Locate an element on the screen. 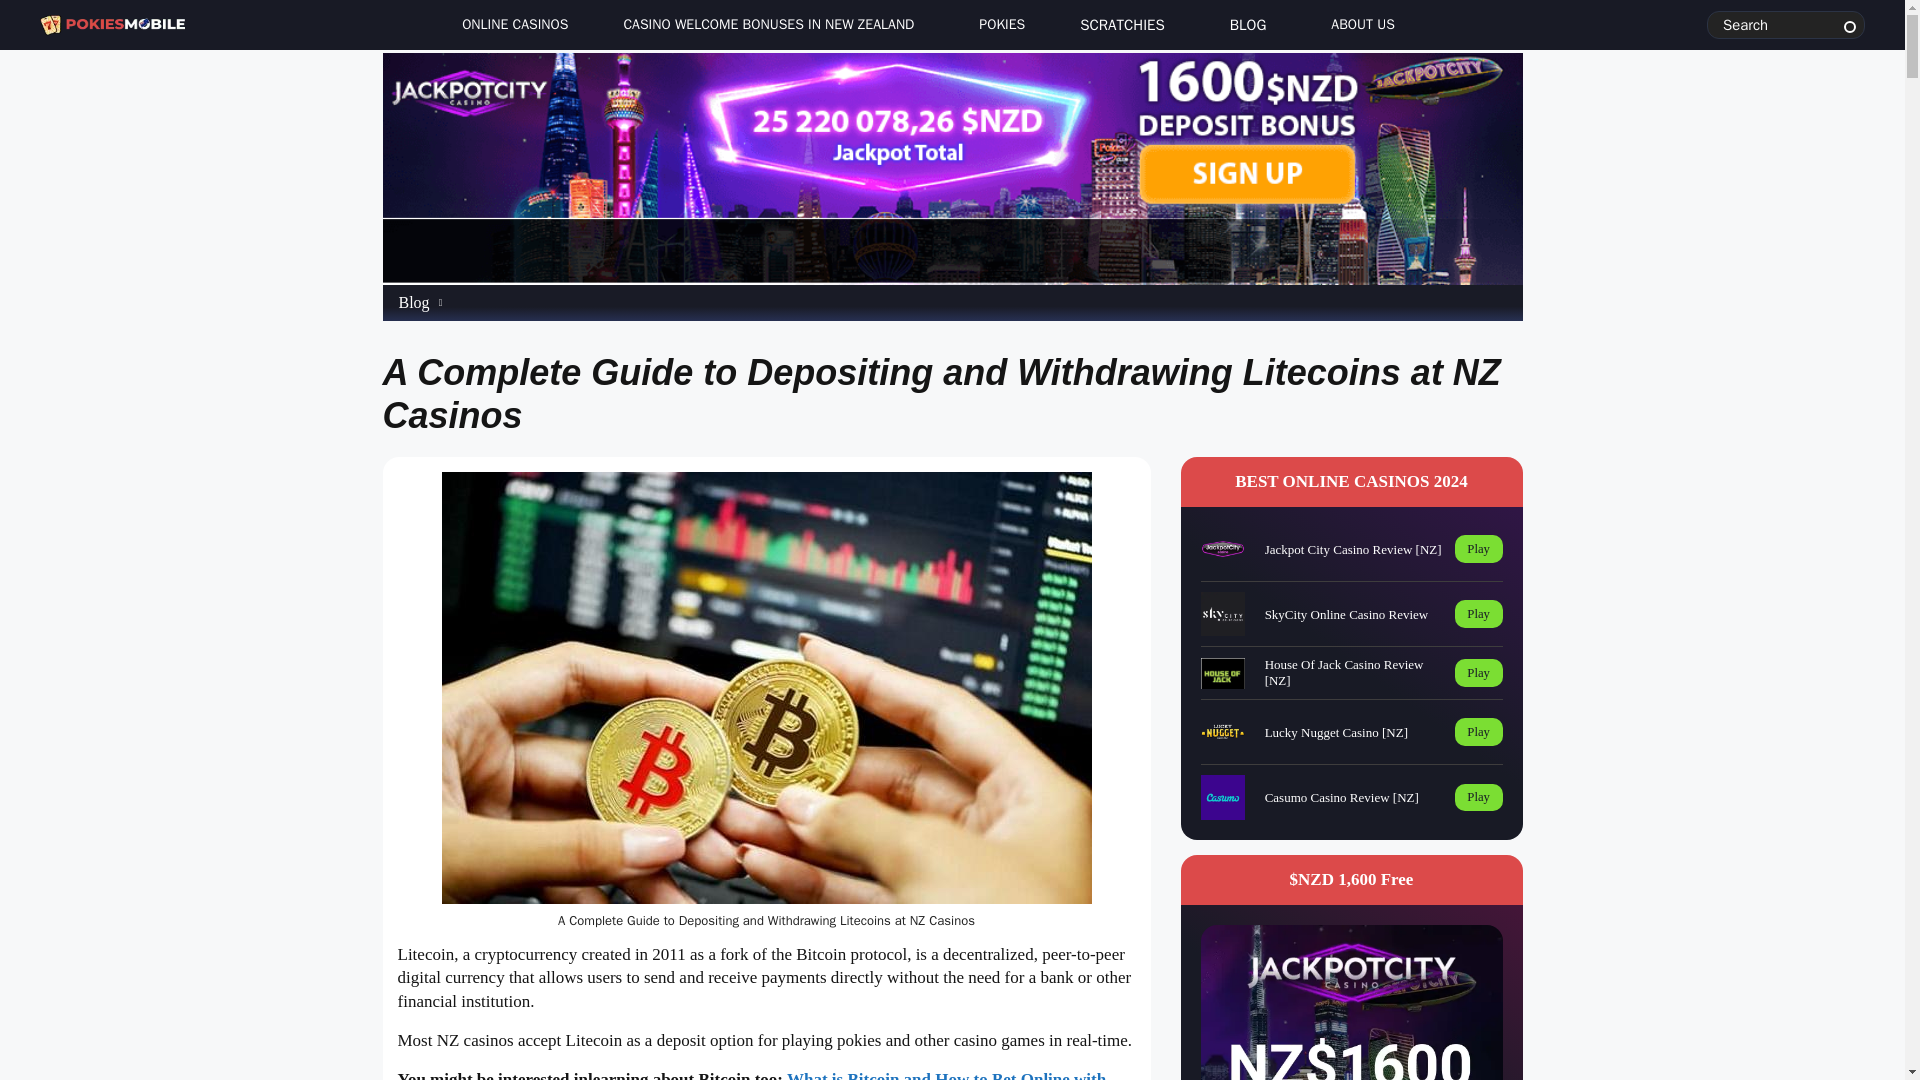 The width and height of the screenshot is (1920, 1080). What is Bitcoin and How to Bet Online with Bitcoin is located at coordinates (752, 1075).